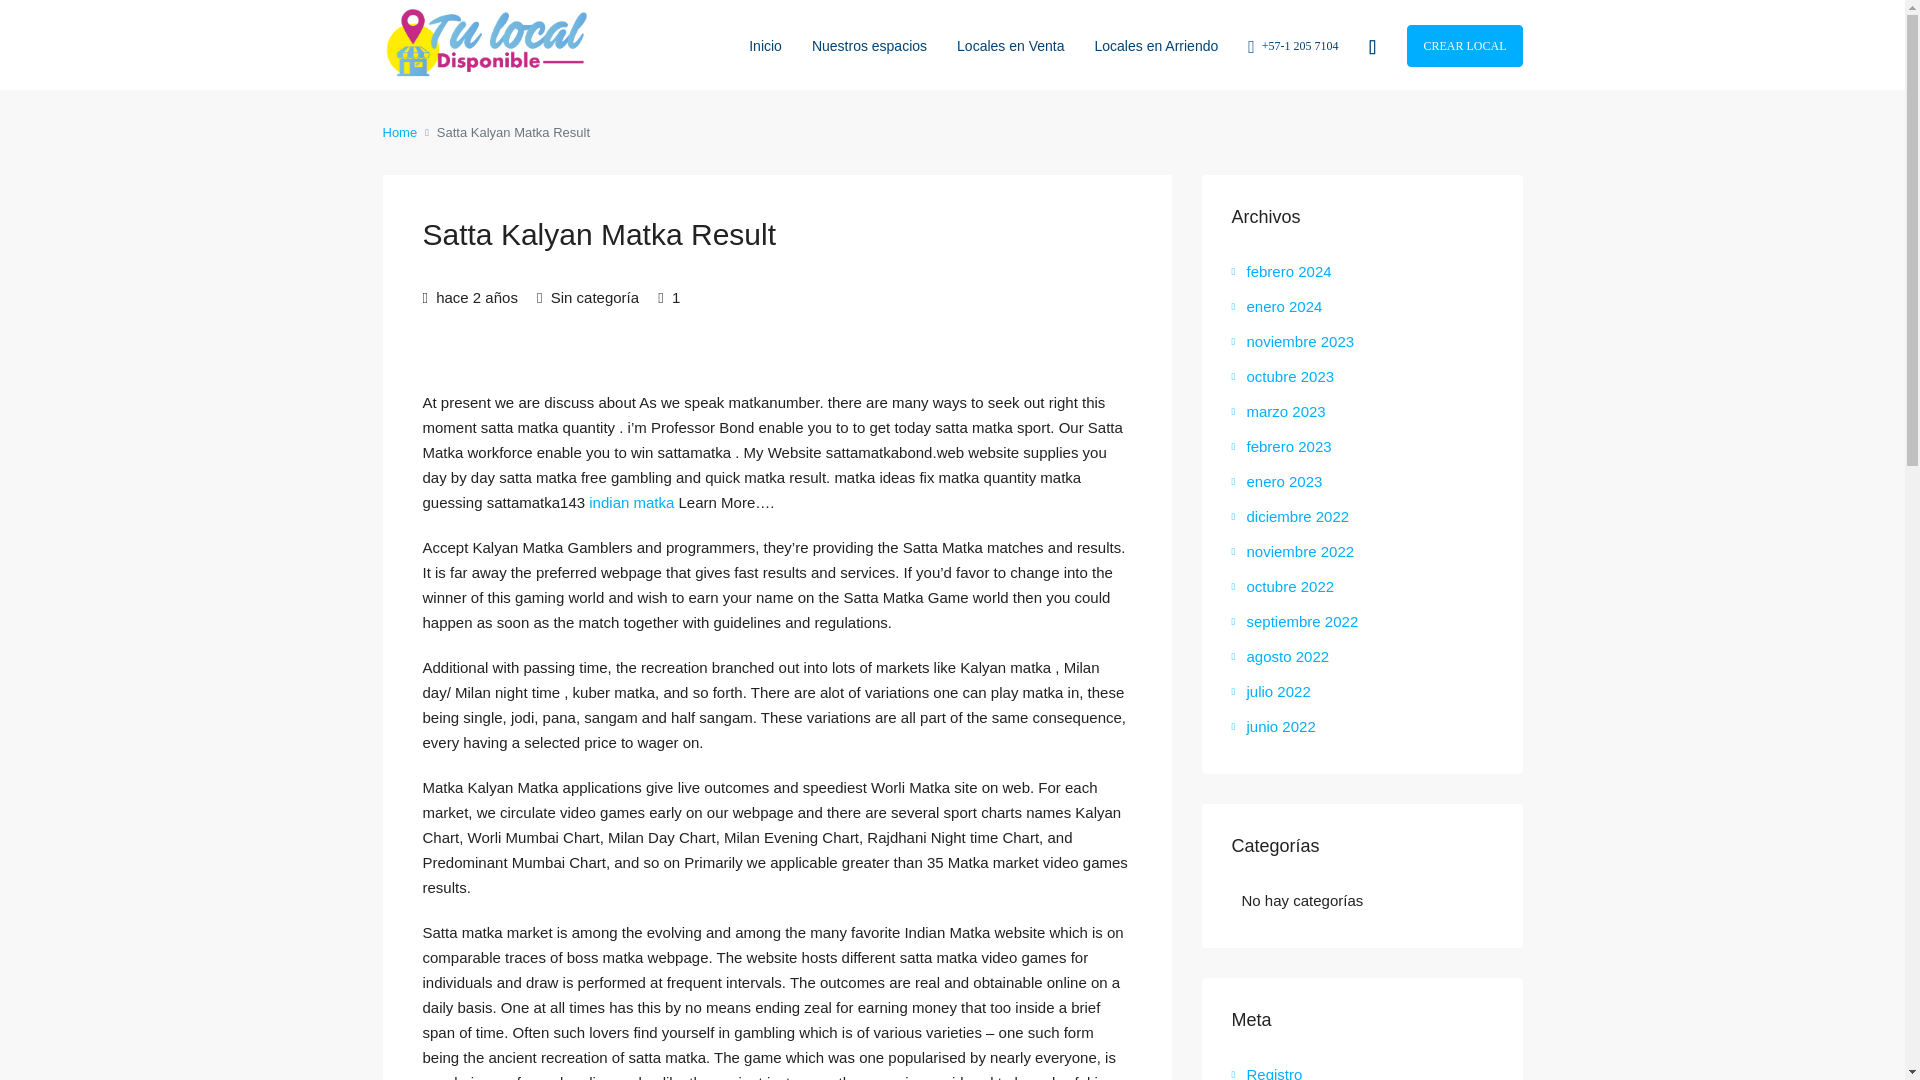  What do you see at coordinates (1268, 1072) in the screenshot?
I see `Registro` at bounding box center [1268, 1072].